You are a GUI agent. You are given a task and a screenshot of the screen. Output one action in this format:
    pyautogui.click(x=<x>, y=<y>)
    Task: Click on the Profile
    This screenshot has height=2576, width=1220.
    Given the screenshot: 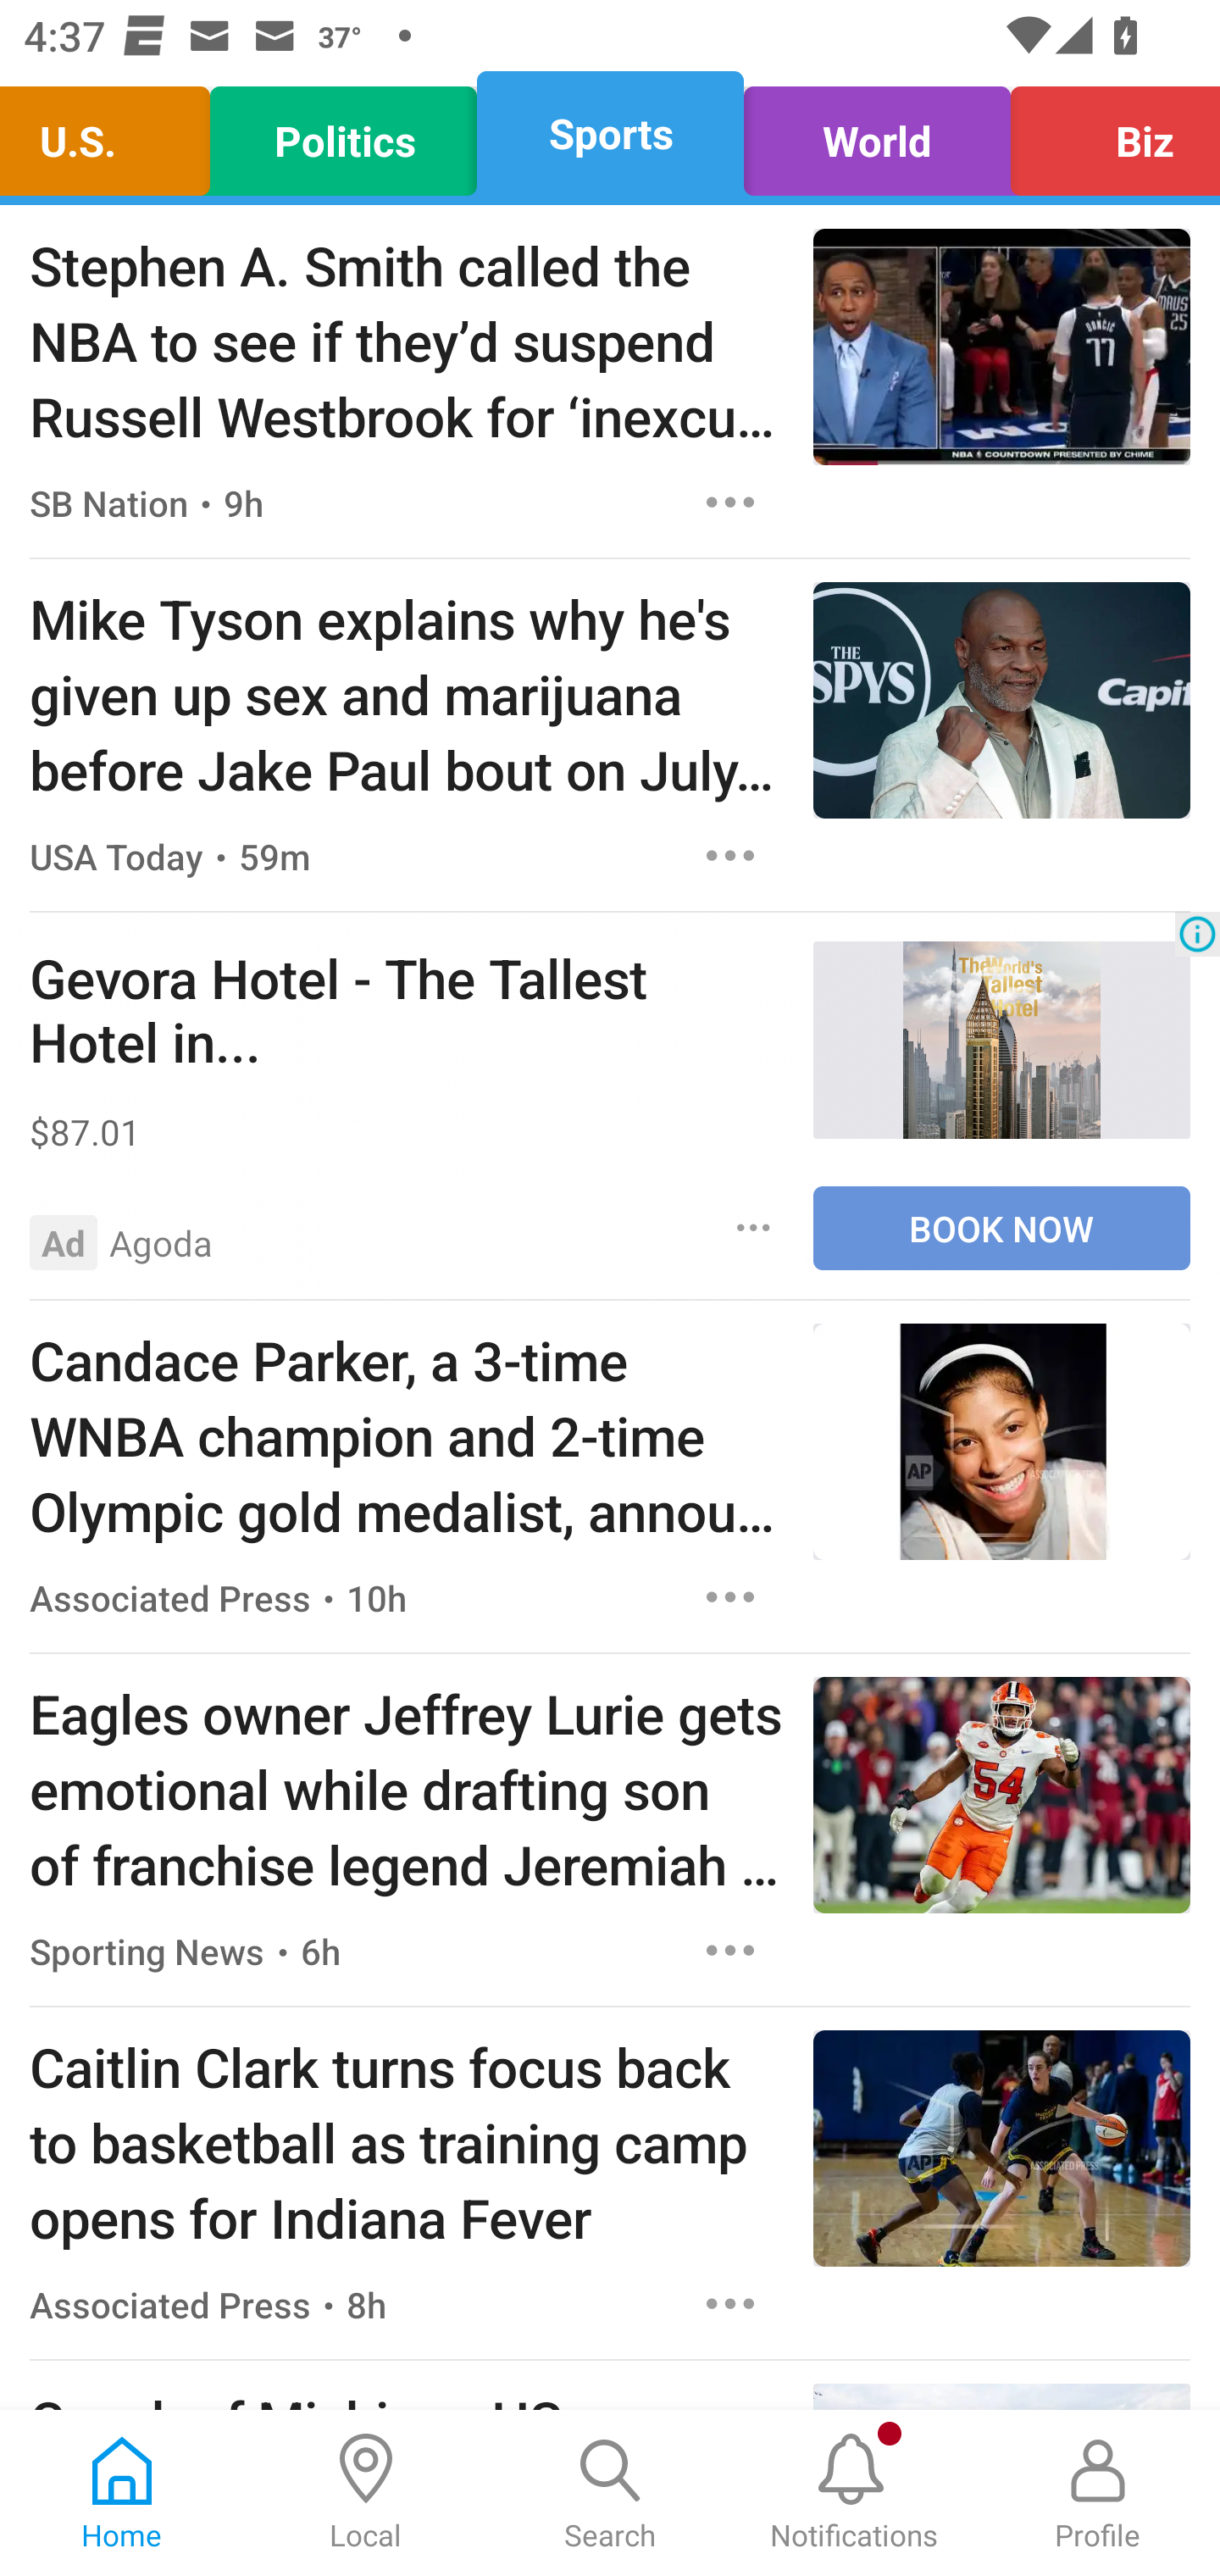 What is the action you would take?
    pyautogui.click(x=1098, y=2493)
    